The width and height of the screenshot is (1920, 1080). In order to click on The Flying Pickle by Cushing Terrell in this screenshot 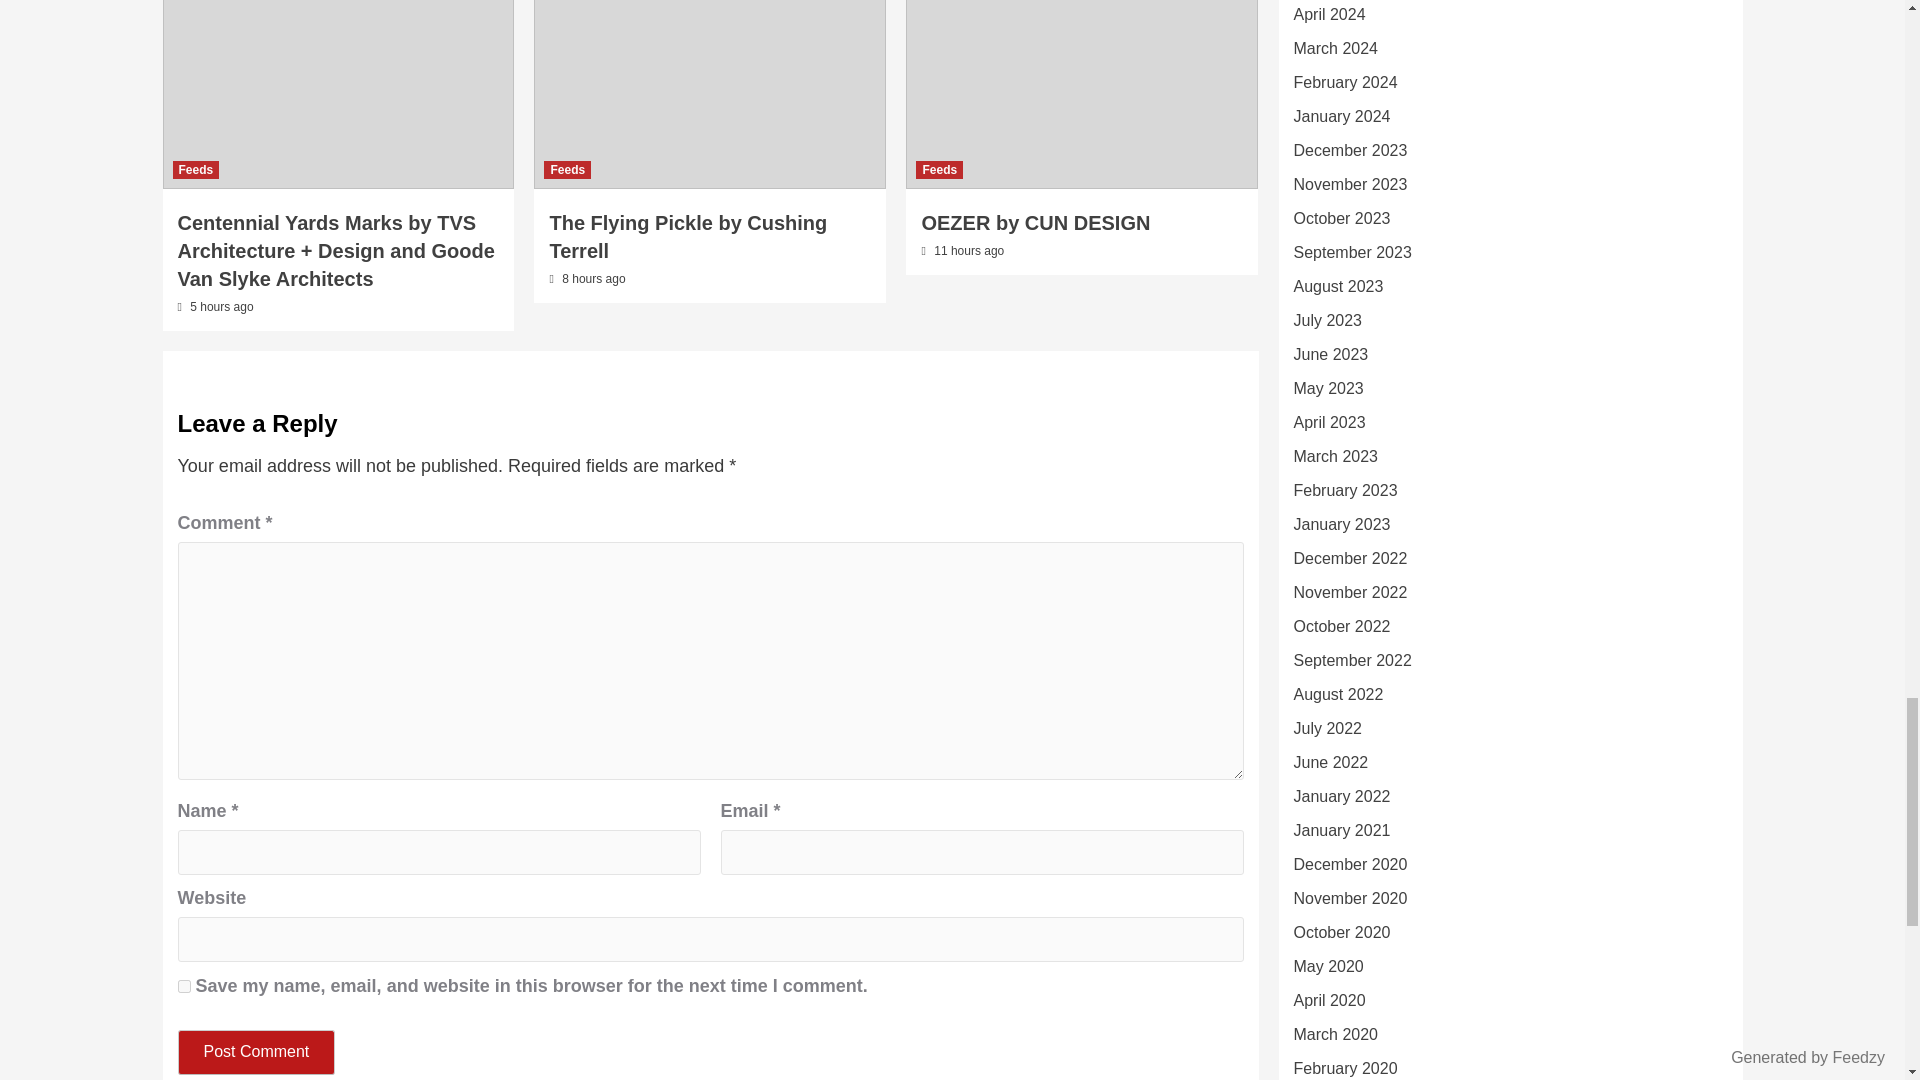, I will do `click(688, 236)`.